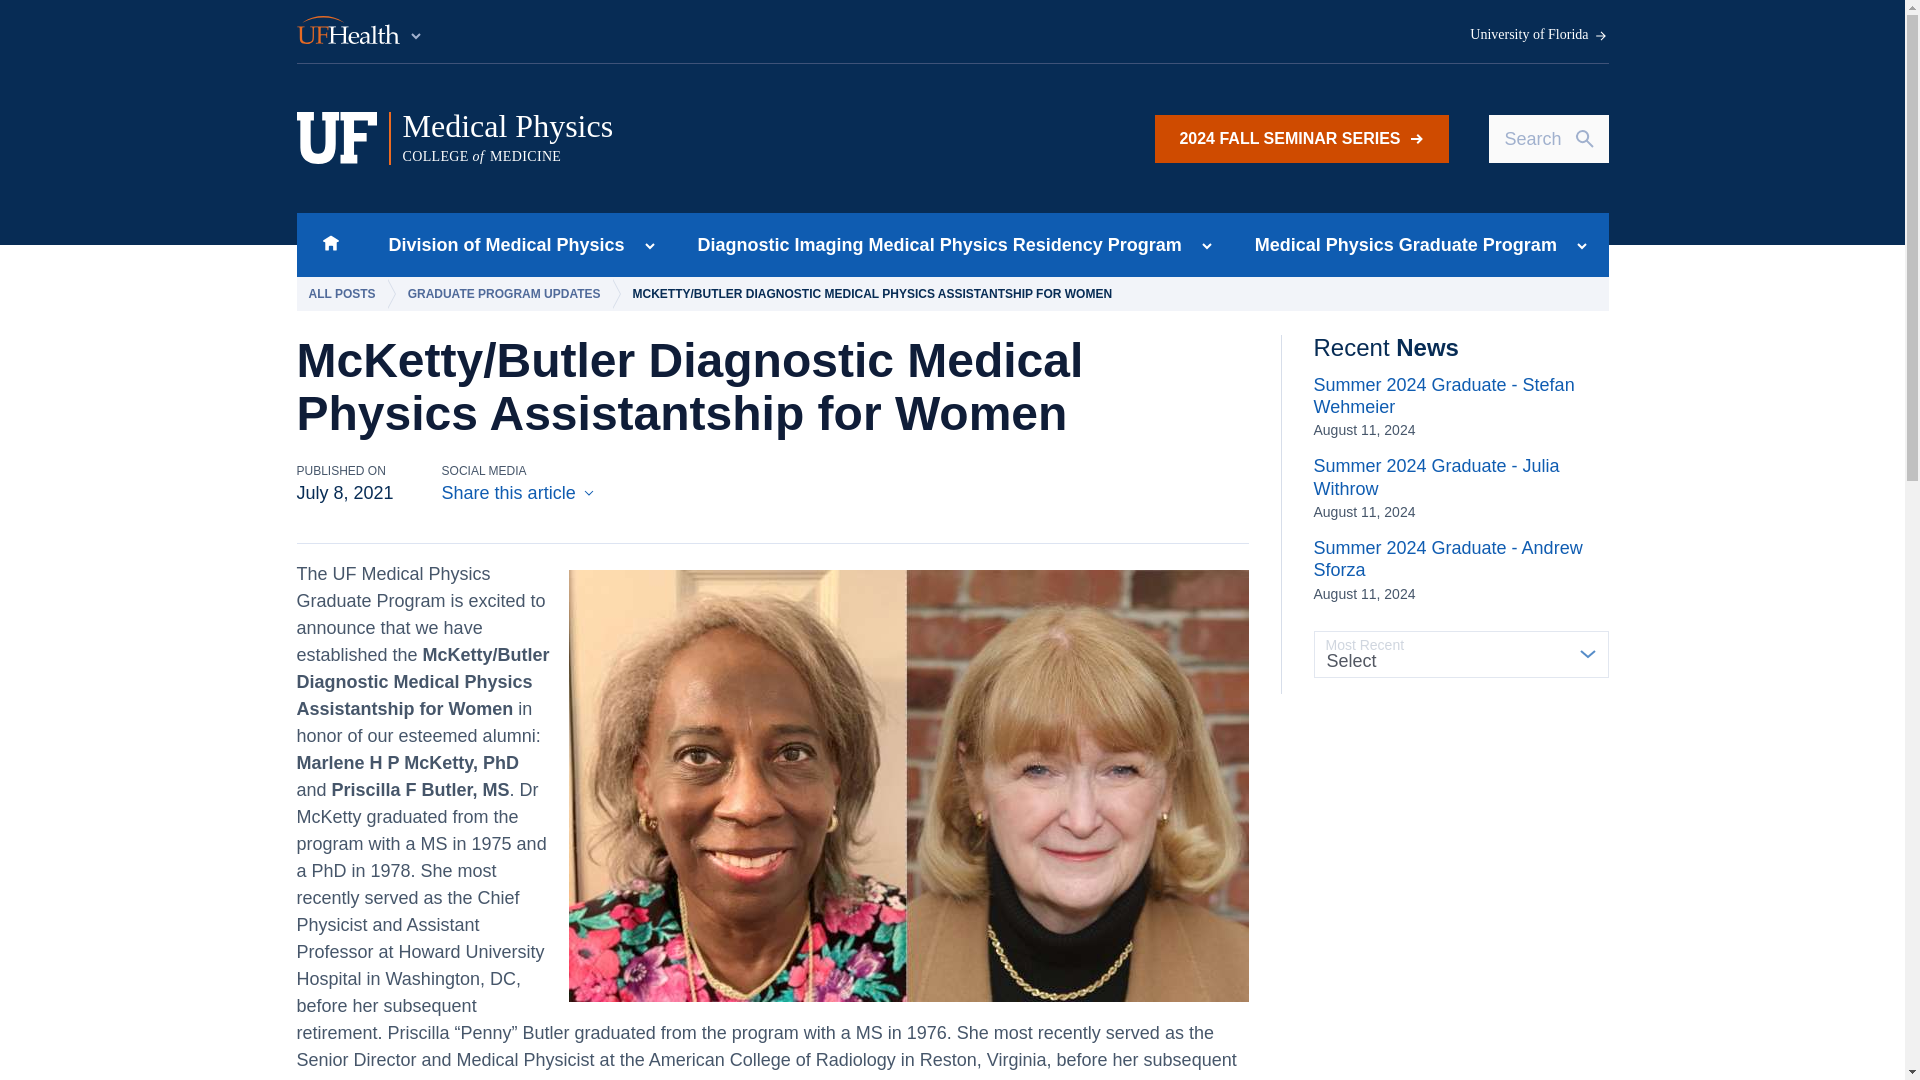 The image size is (1920, 1080). Describe the element at coordinates (679, 138) in the screenshot. I see `Skip to main content` at that location.